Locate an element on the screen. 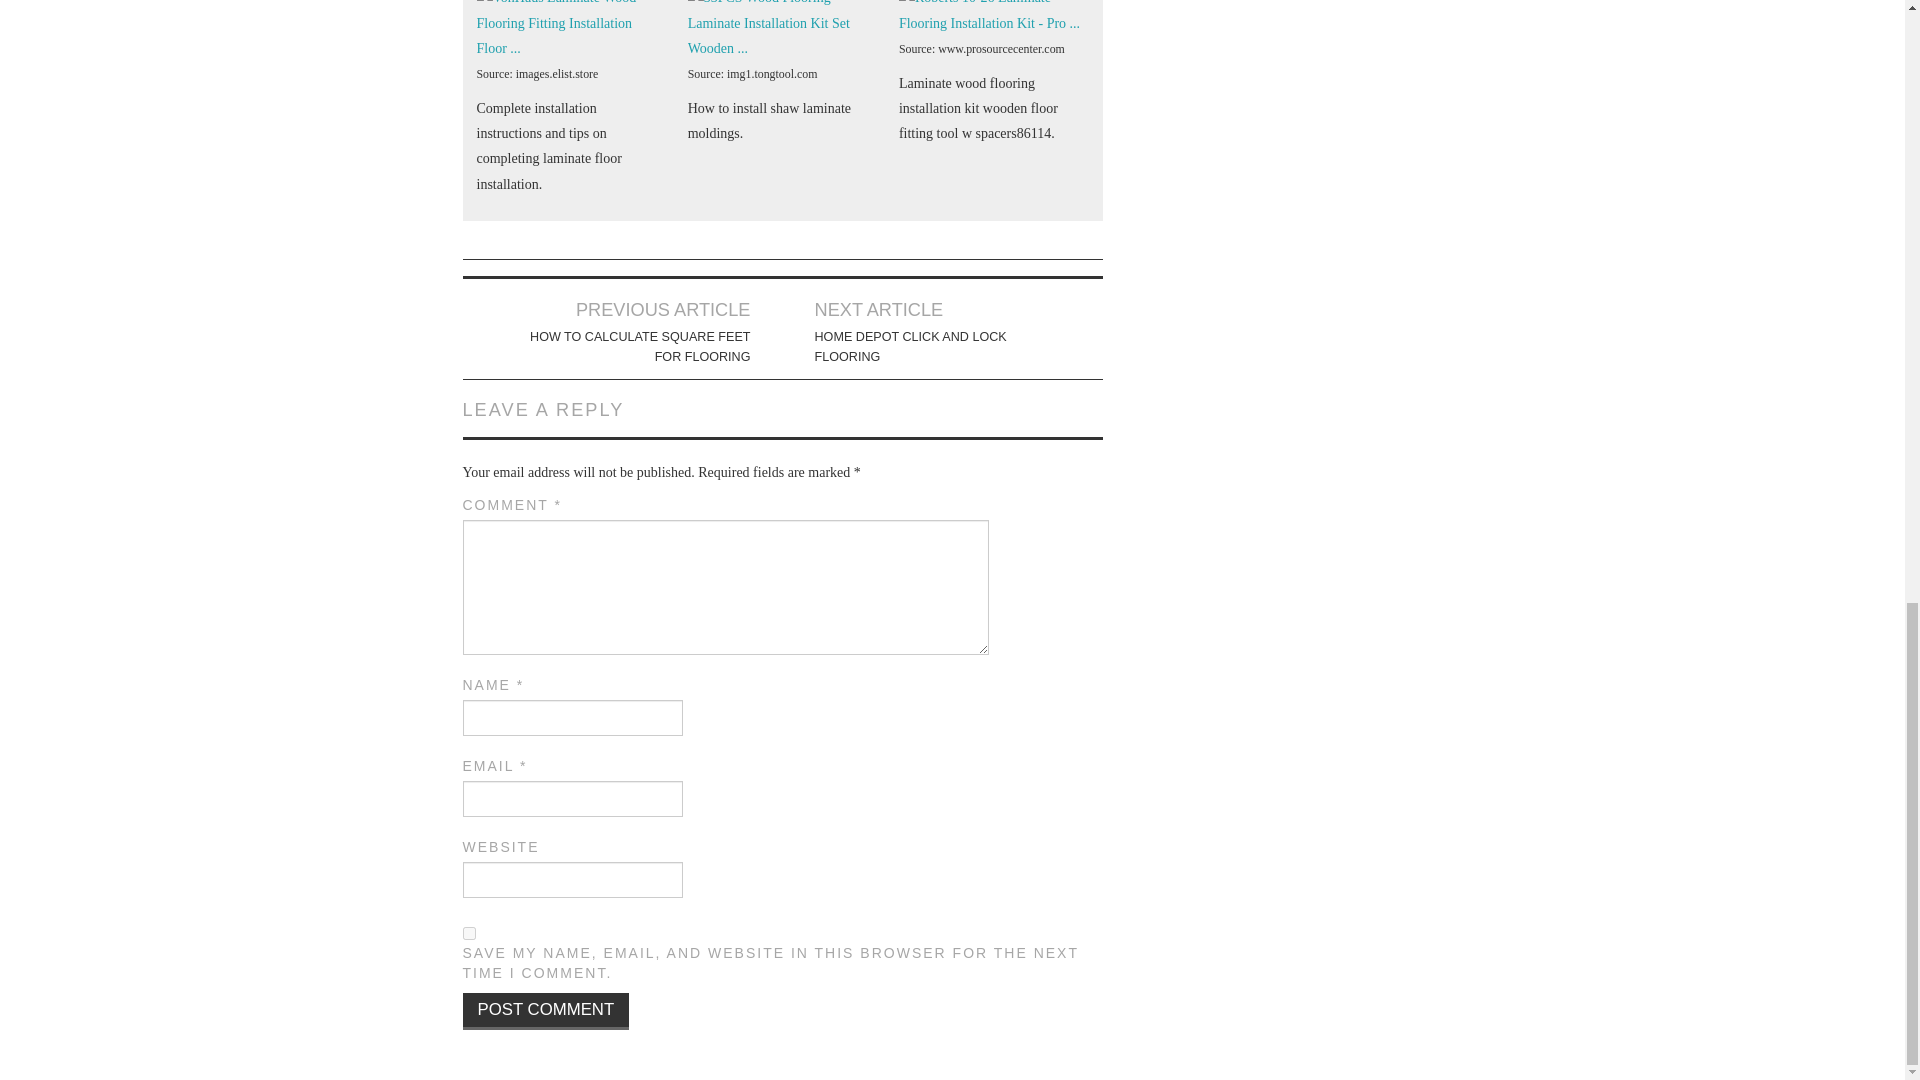  HOW TO CALCULATE SQUARE FEET FOR FLOORING is located at coordinates (638, 347).